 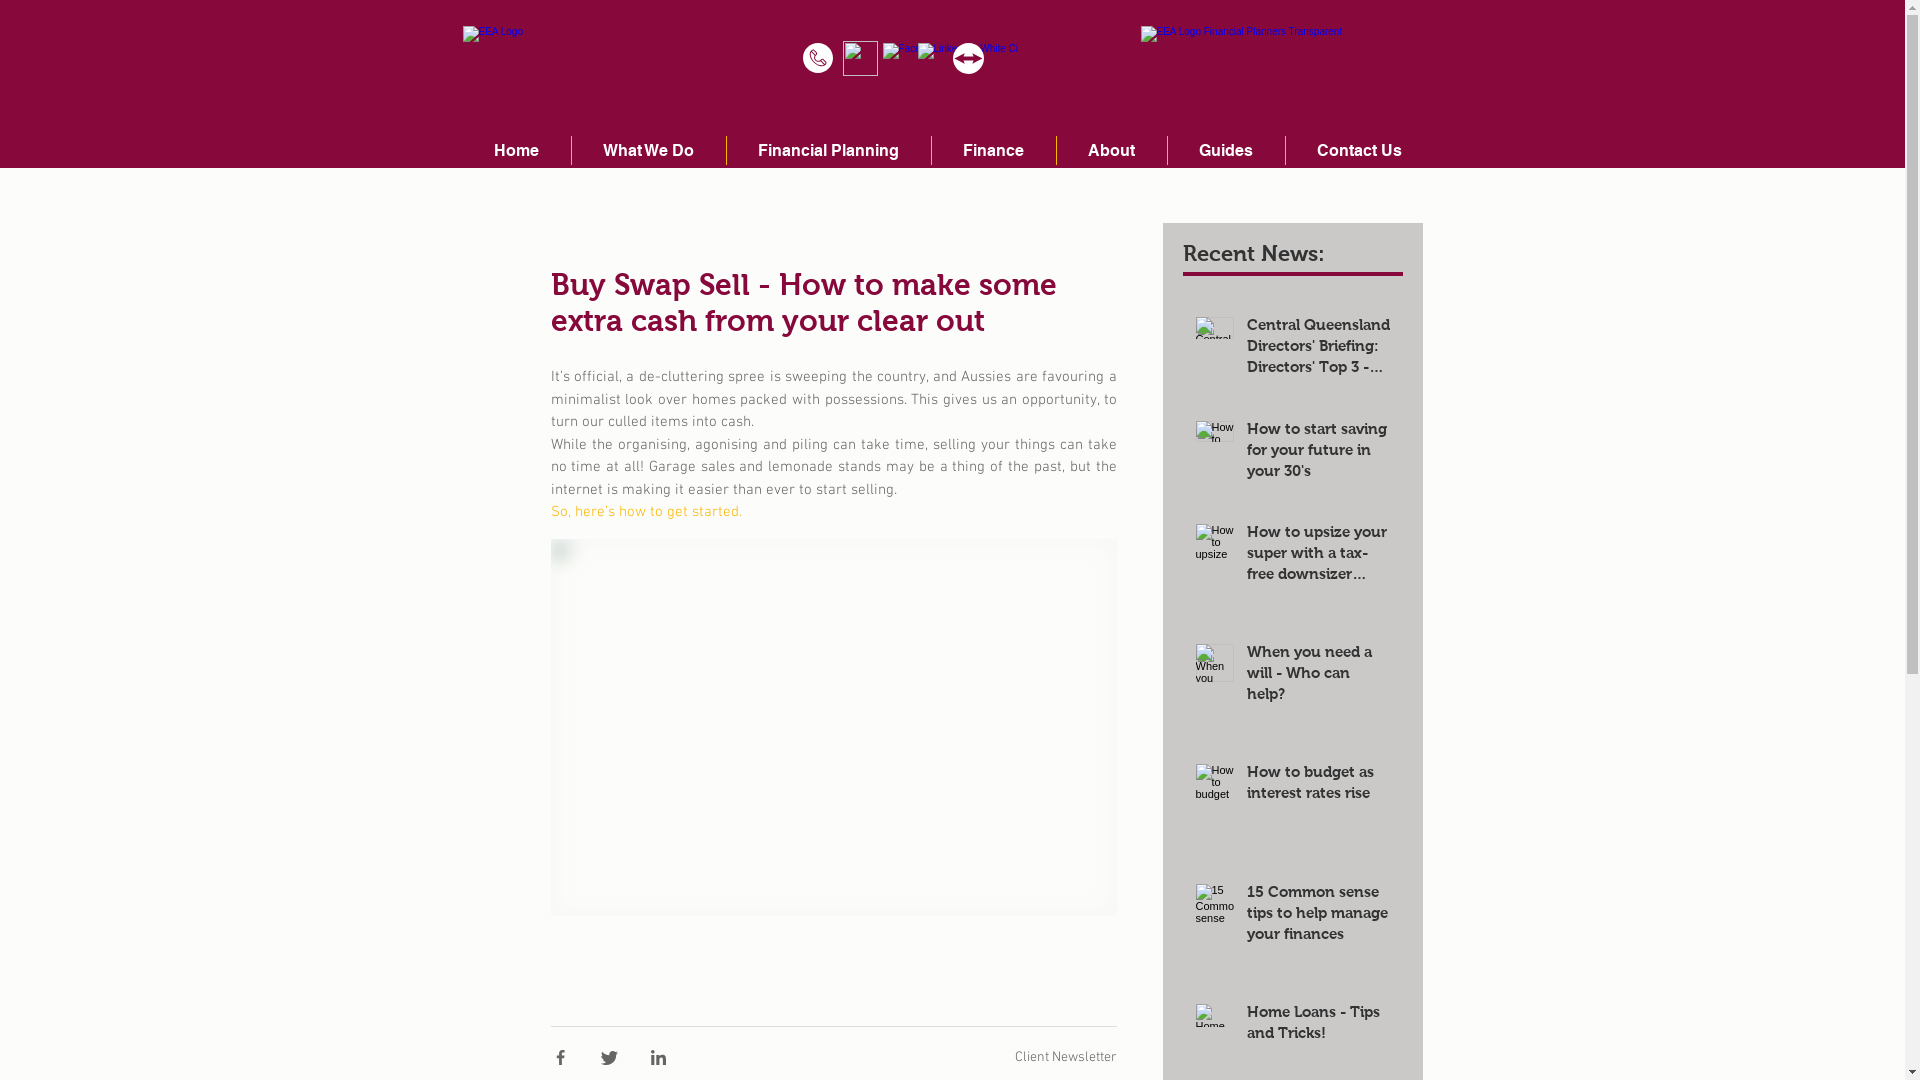 I want to click on When you need a will - Who can help?, so click(x=1318, y=678).